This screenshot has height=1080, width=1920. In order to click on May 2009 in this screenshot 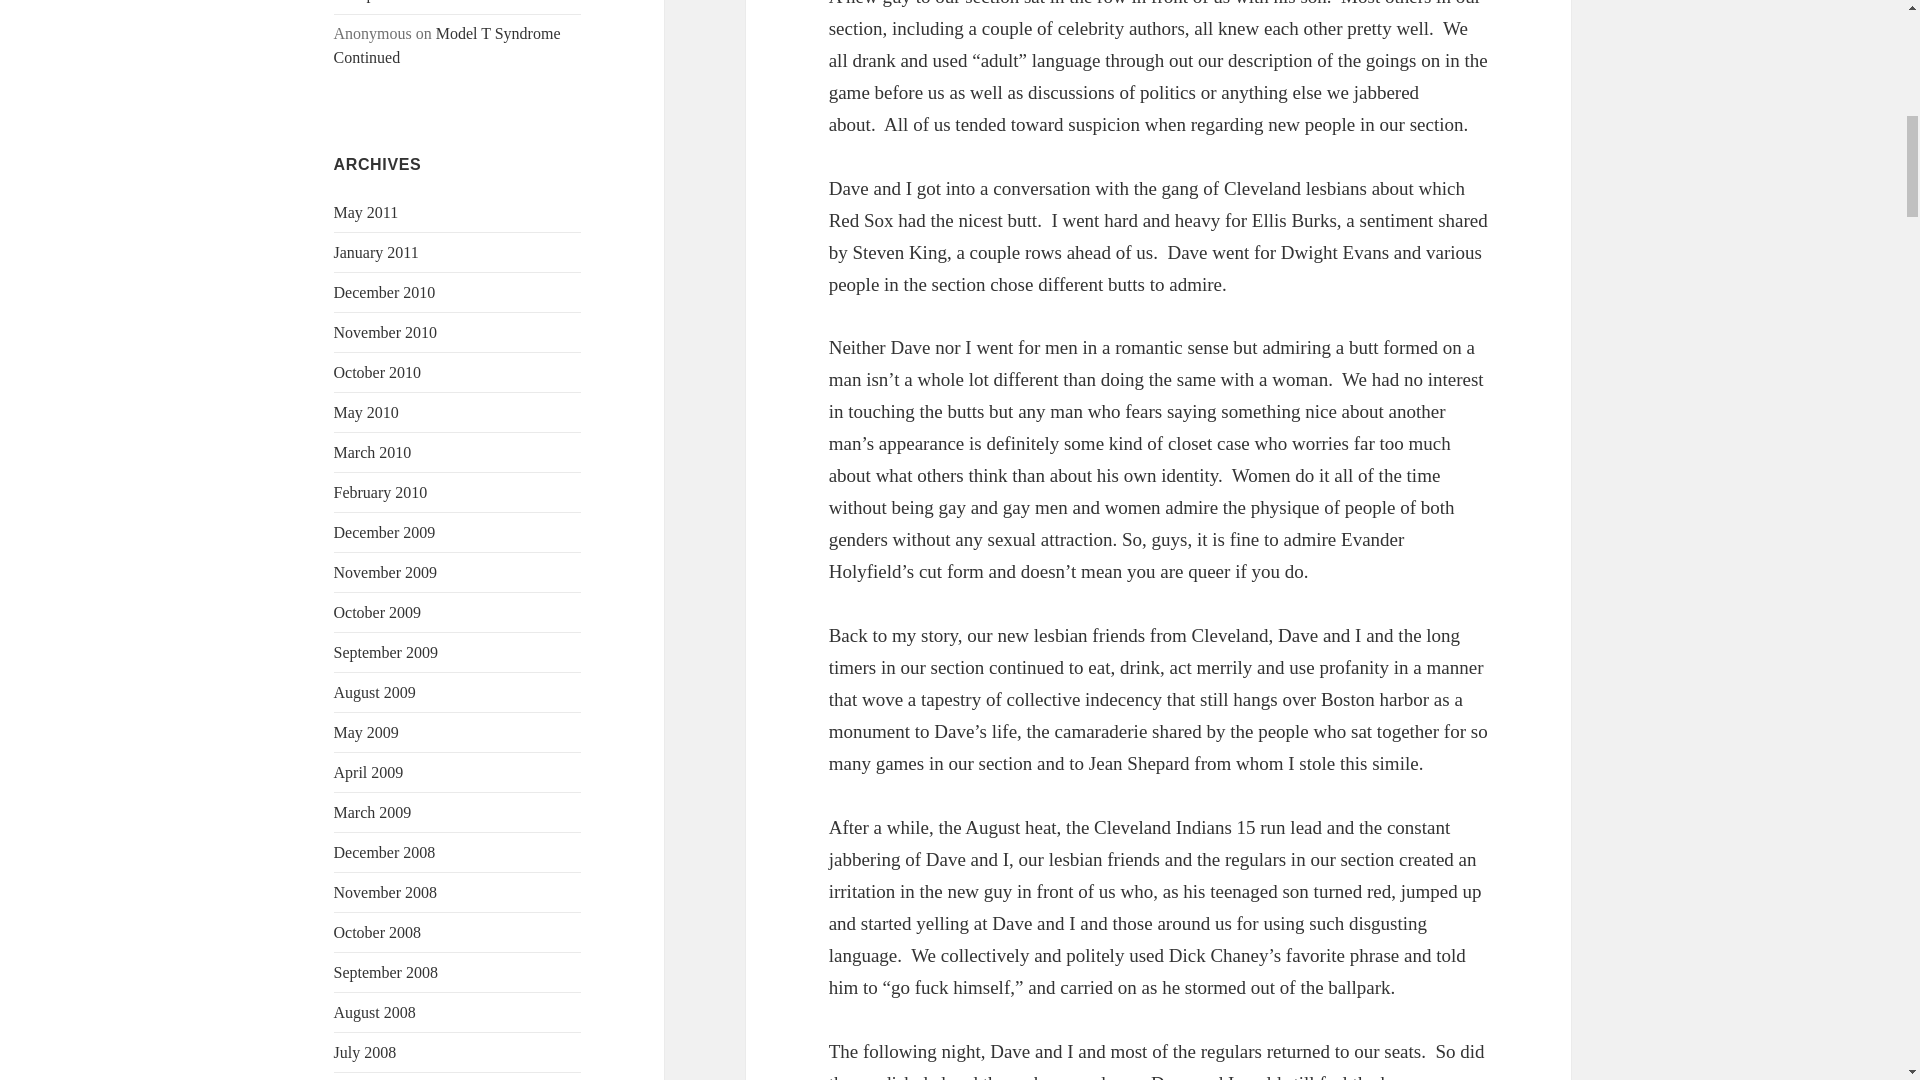, I will do `click(366, 732)`.